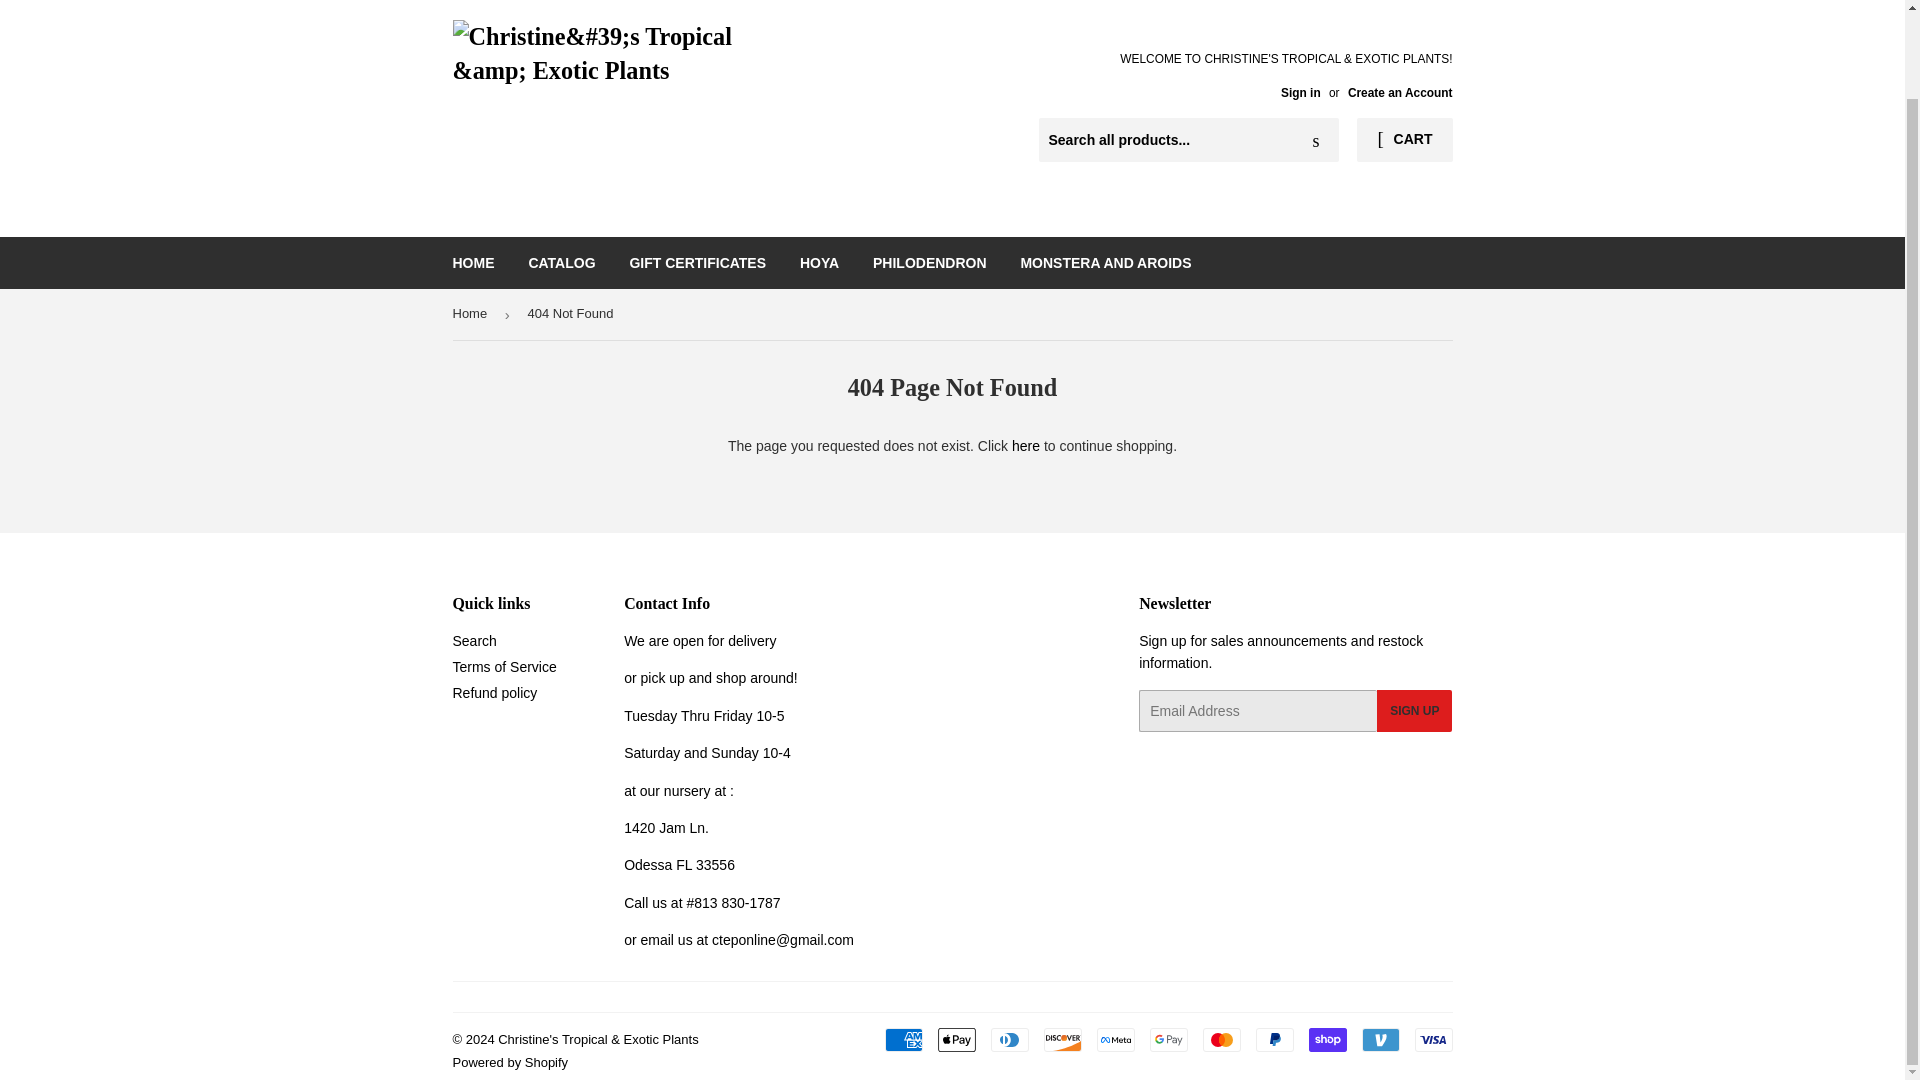  I want to click on Mastercard, so click(1220, 1040).